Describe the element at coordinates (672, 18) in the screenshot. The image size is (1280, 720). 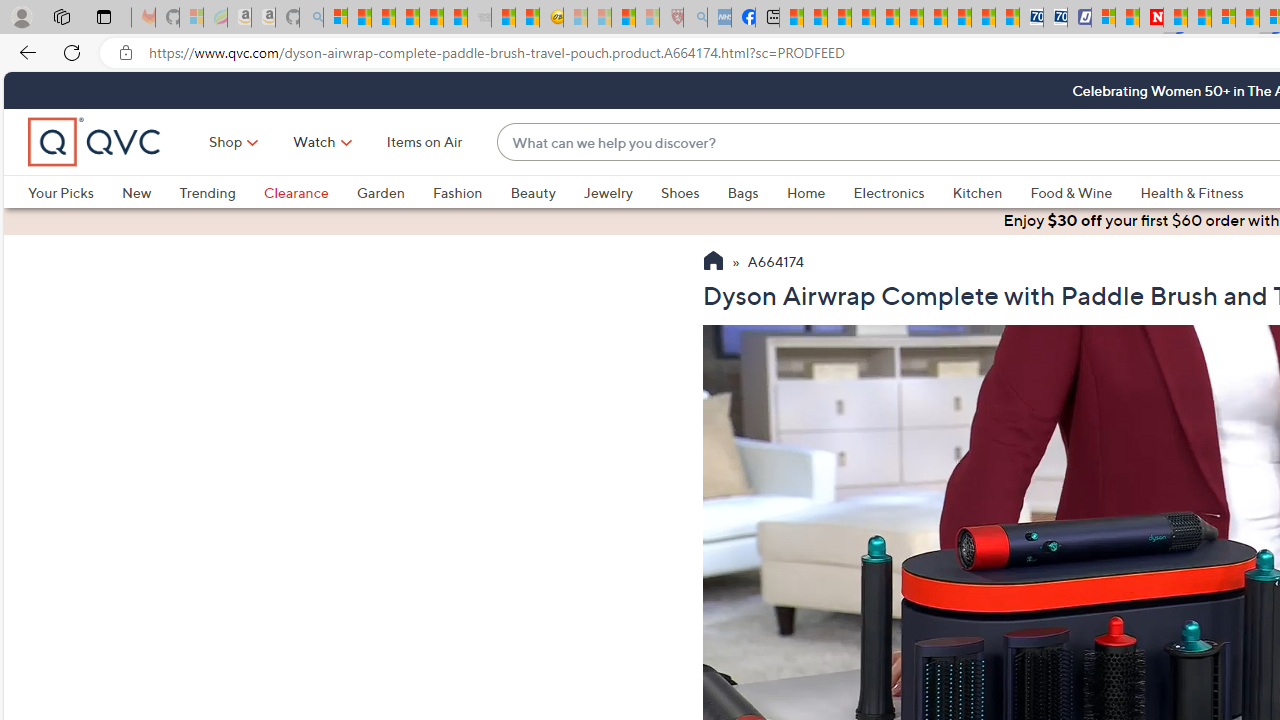
I see `Robert H. Shmerling, MD - Harvard Health - Sleeping` at that location.